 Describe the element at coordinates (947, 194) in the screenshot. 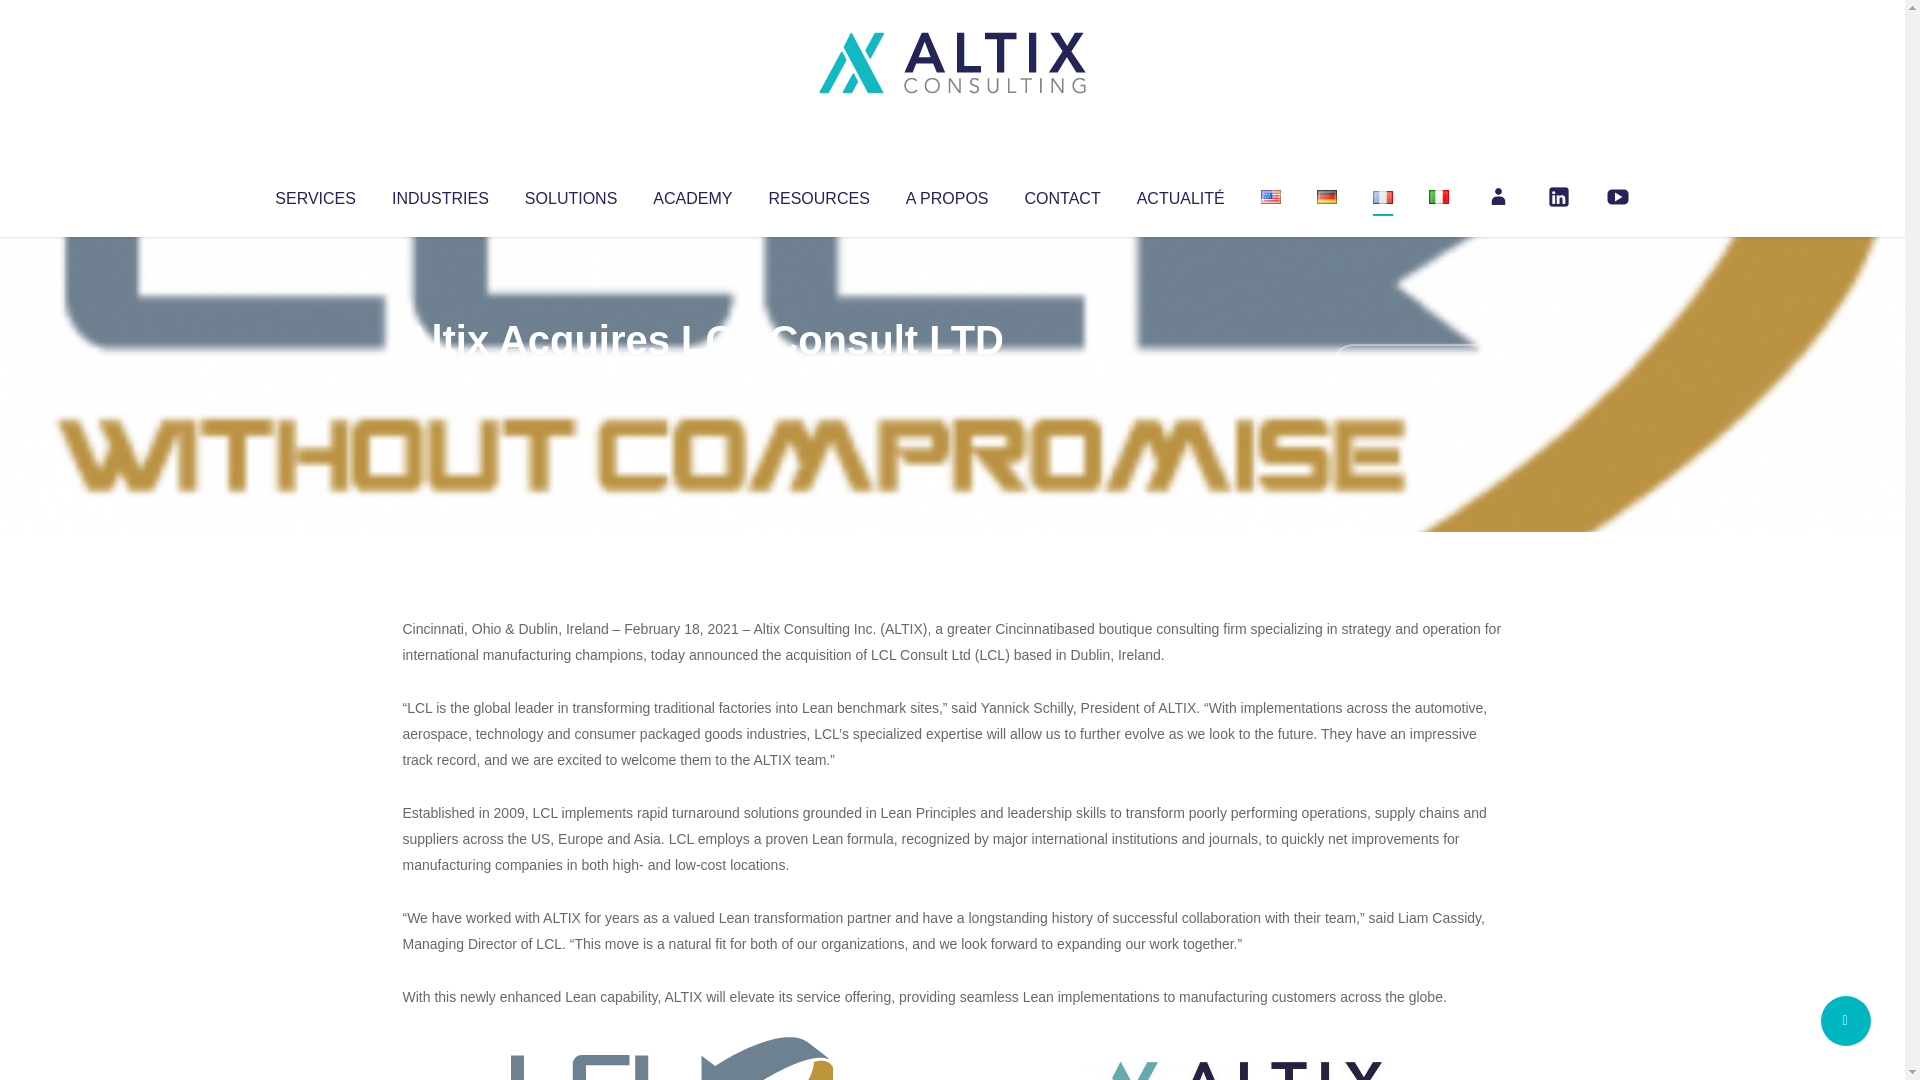

I see `A PROPOS` at that location.